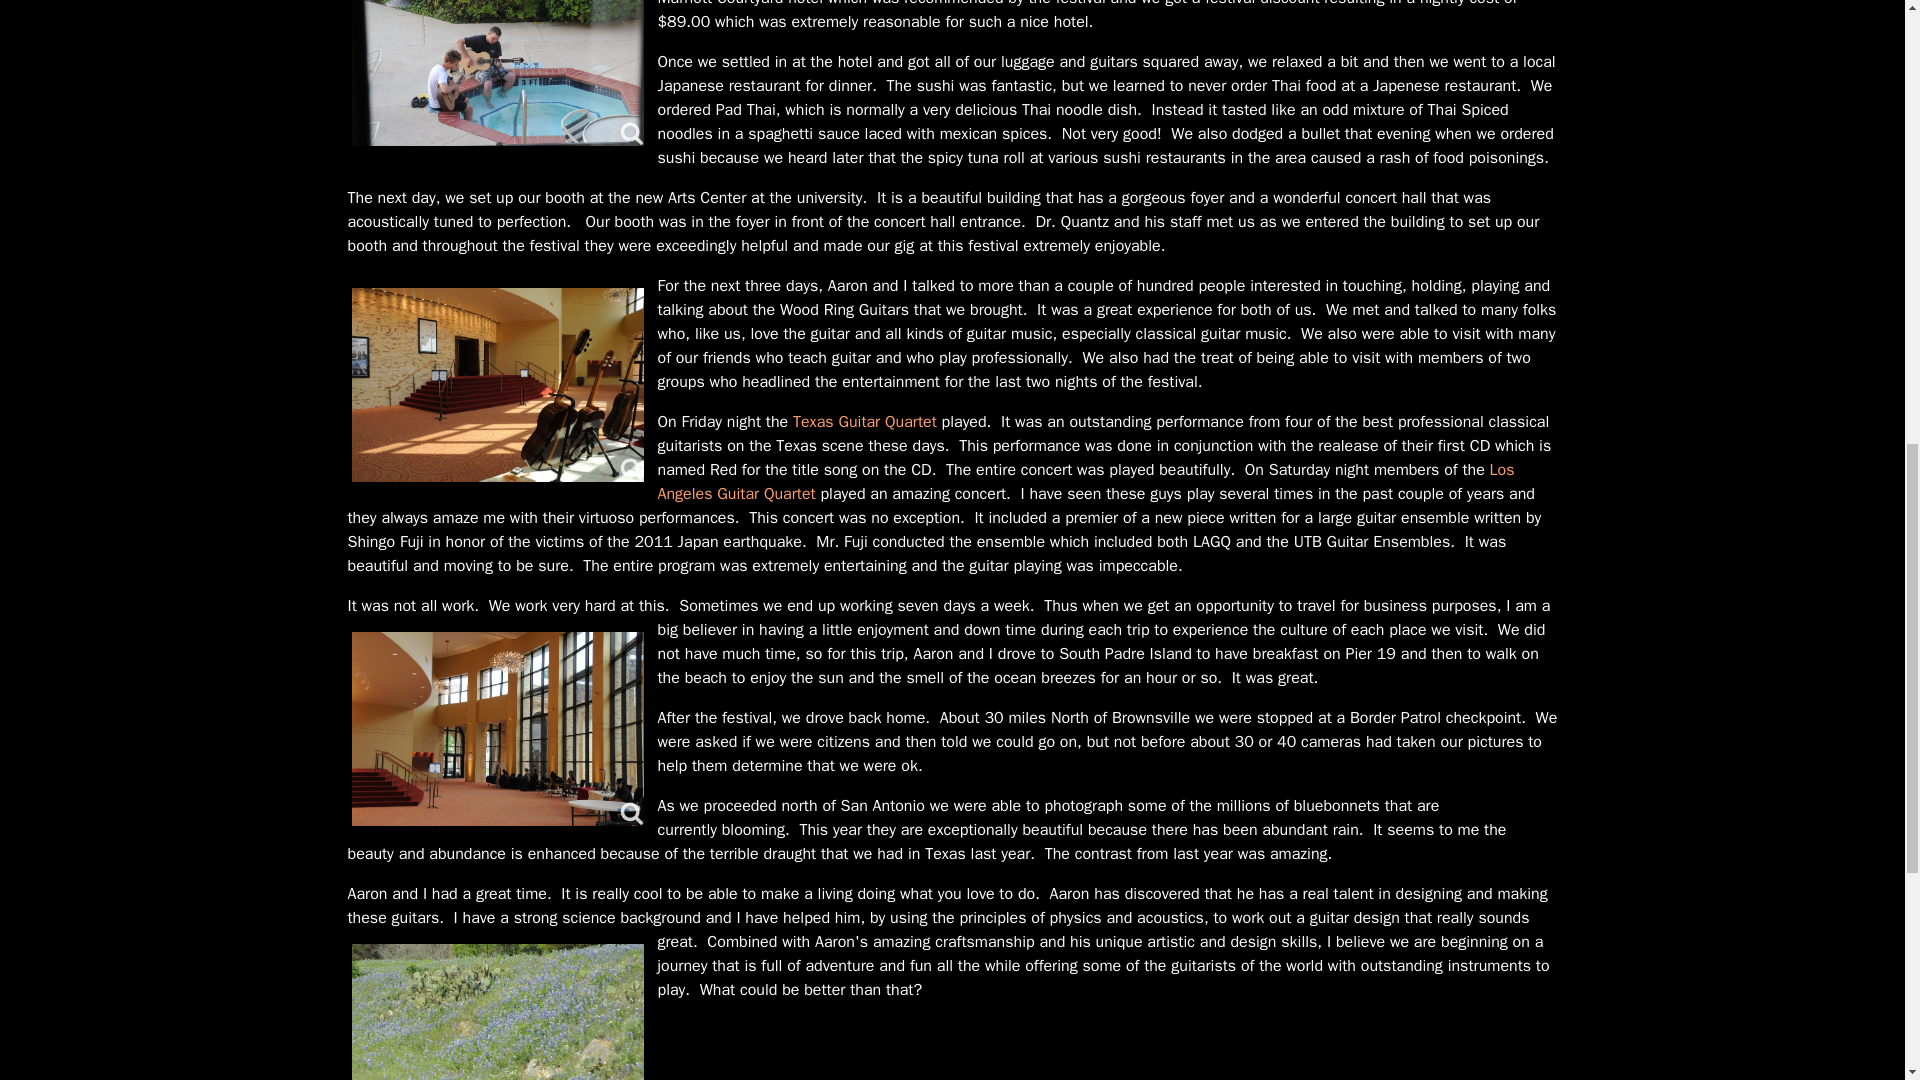 The width and height of the screenshot is (1920, 1080). I want to click on Guitar players practicing in the hot tub at the Hotel., so click(498, 75).